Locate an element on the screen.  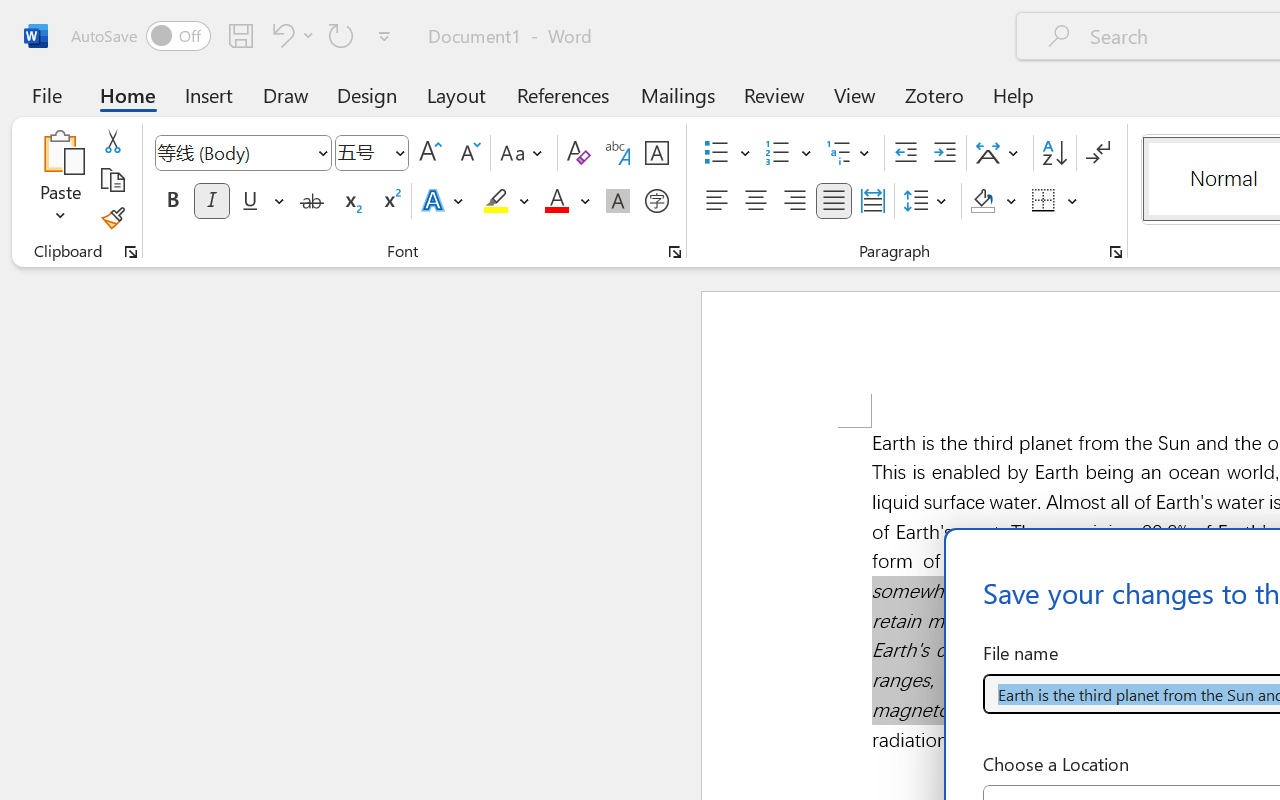
Undo Italic is located at coordinates (280, 35).